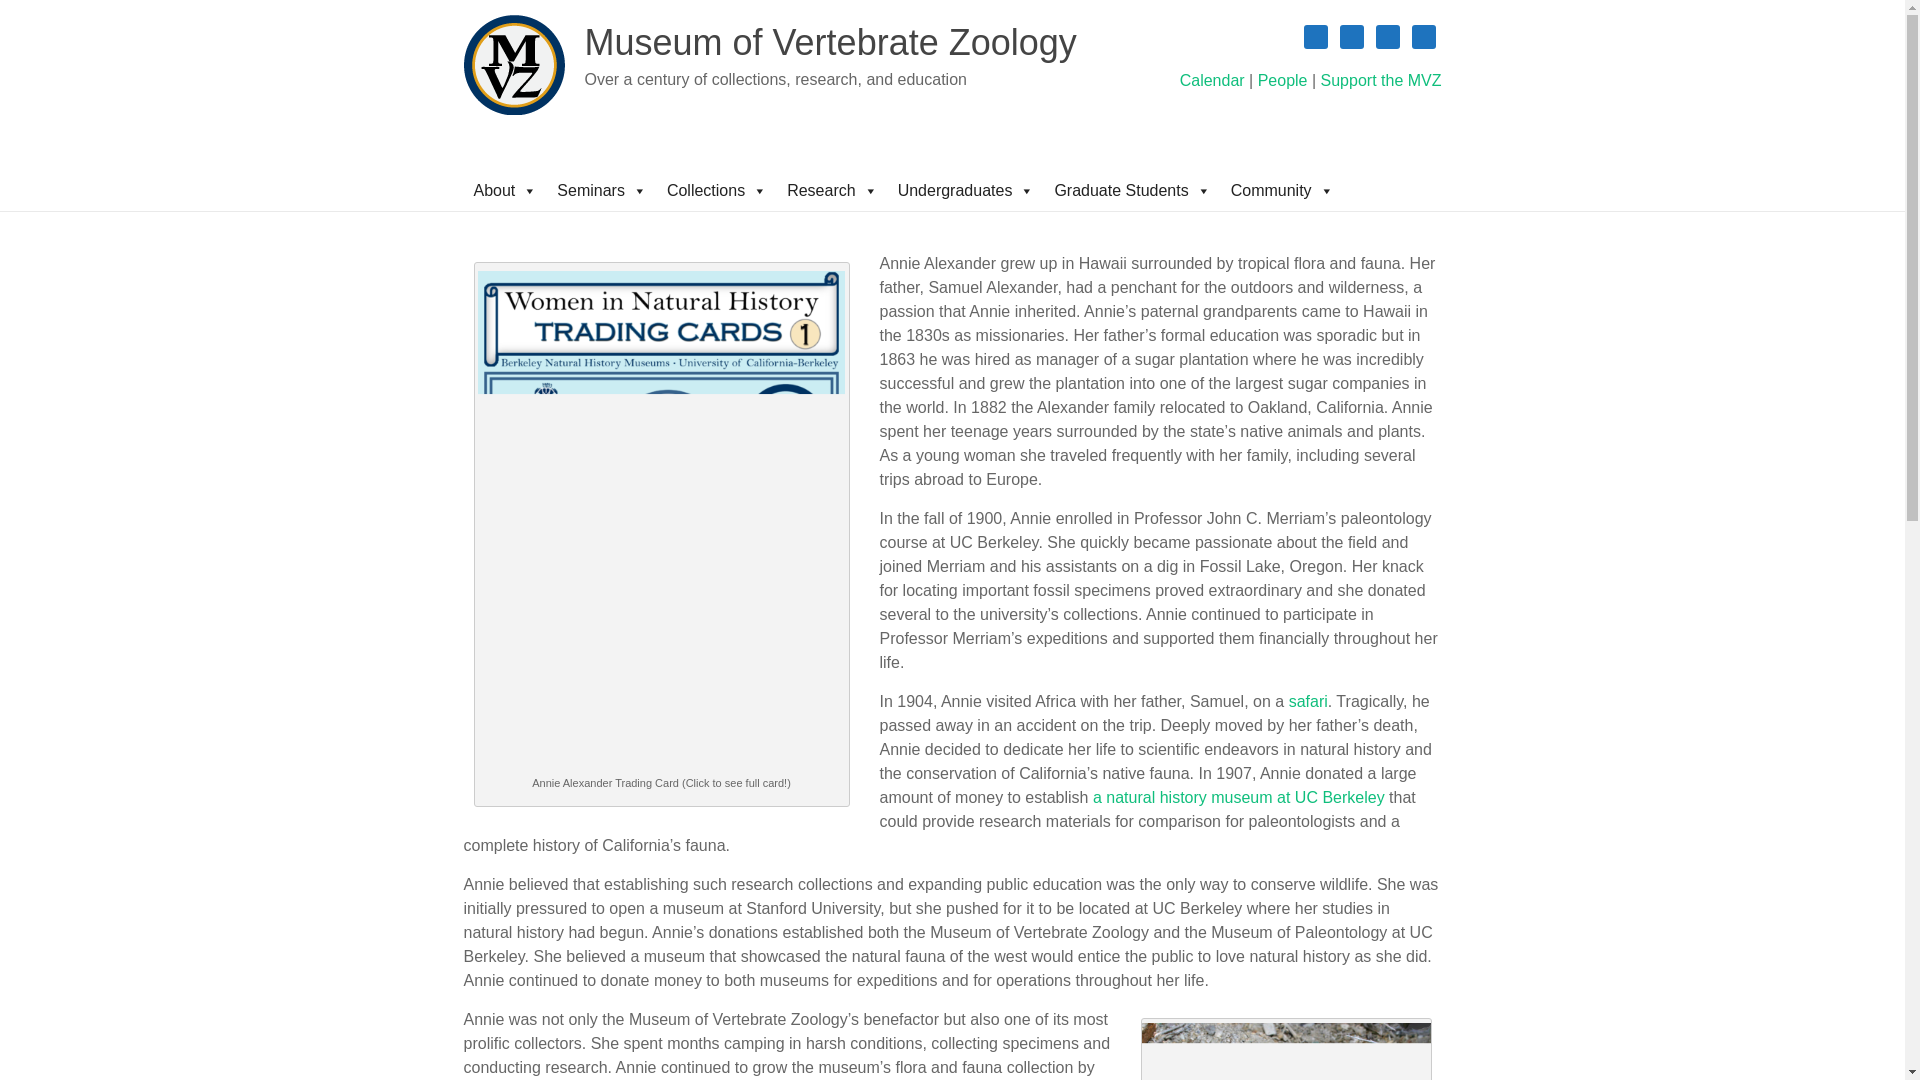  I want to click on Research, so click(832, 190).